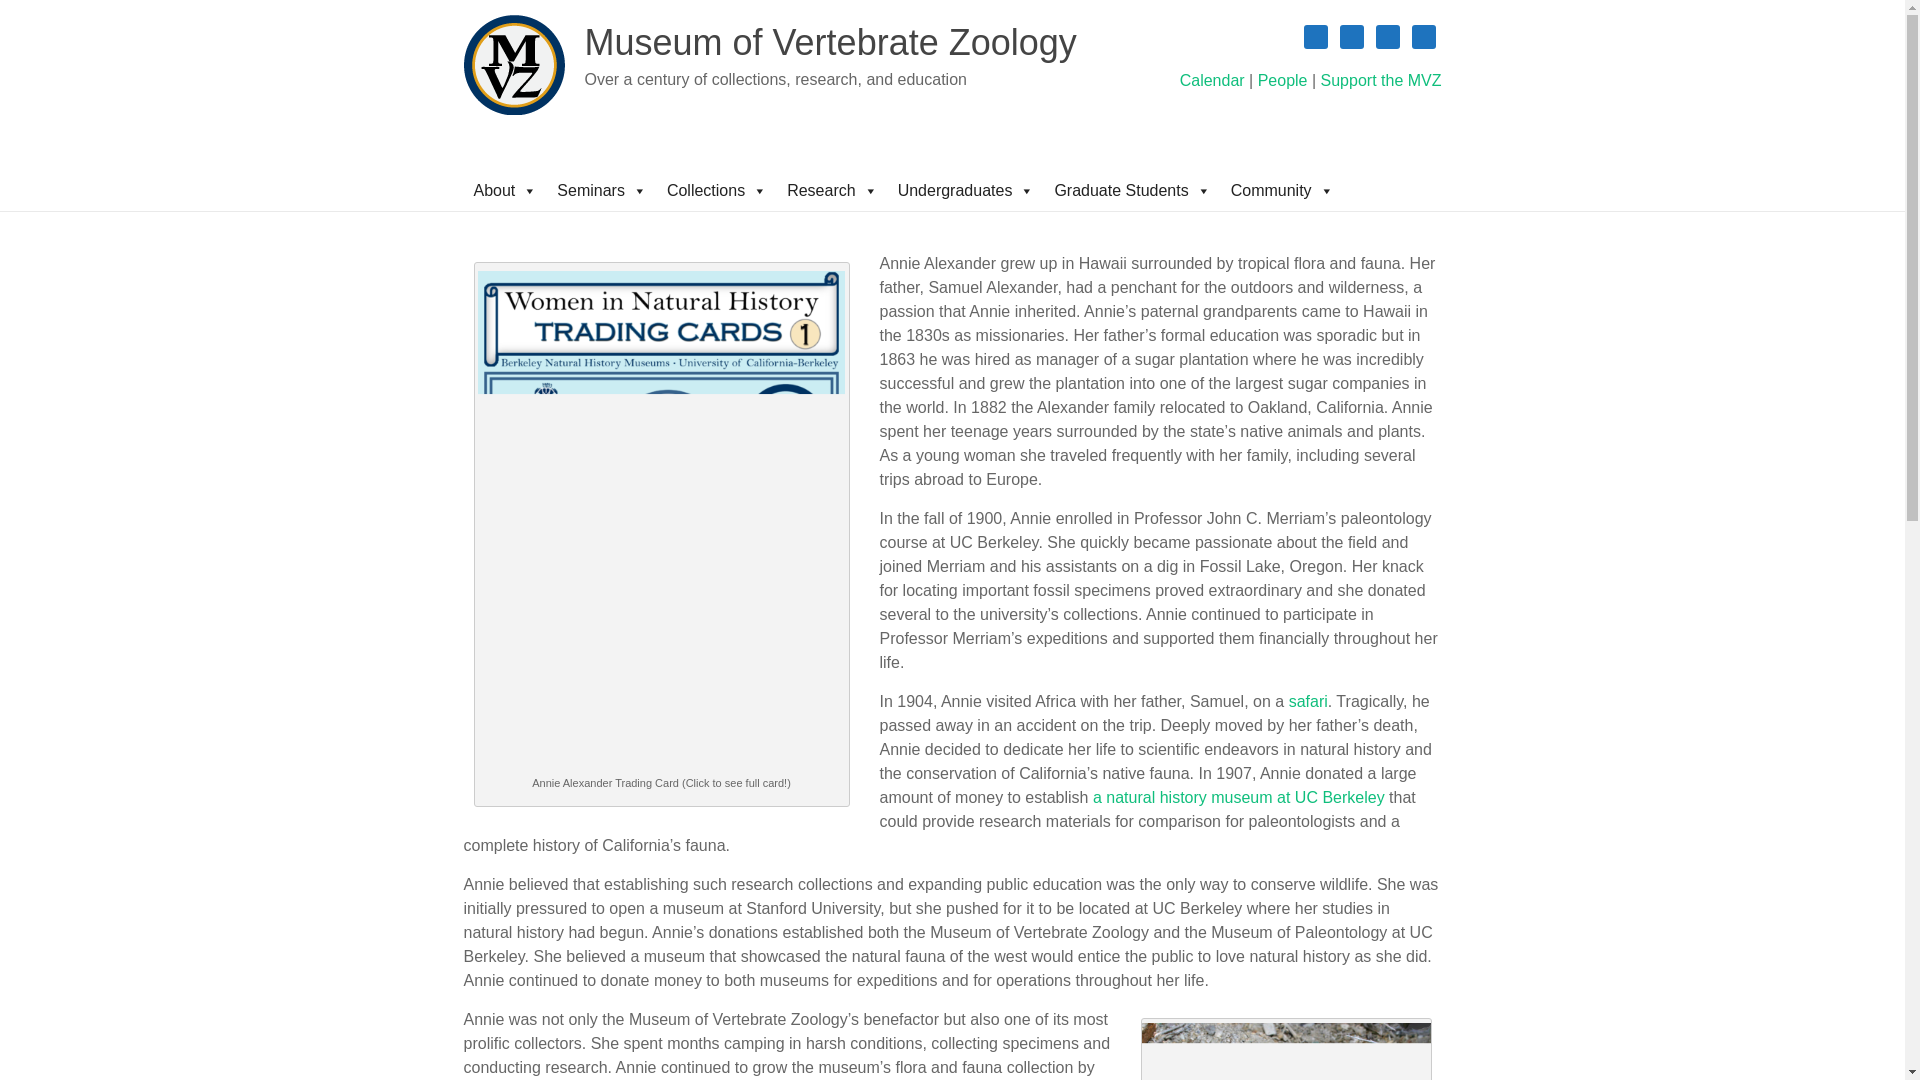  I want to click on Research, so click(832, 190).